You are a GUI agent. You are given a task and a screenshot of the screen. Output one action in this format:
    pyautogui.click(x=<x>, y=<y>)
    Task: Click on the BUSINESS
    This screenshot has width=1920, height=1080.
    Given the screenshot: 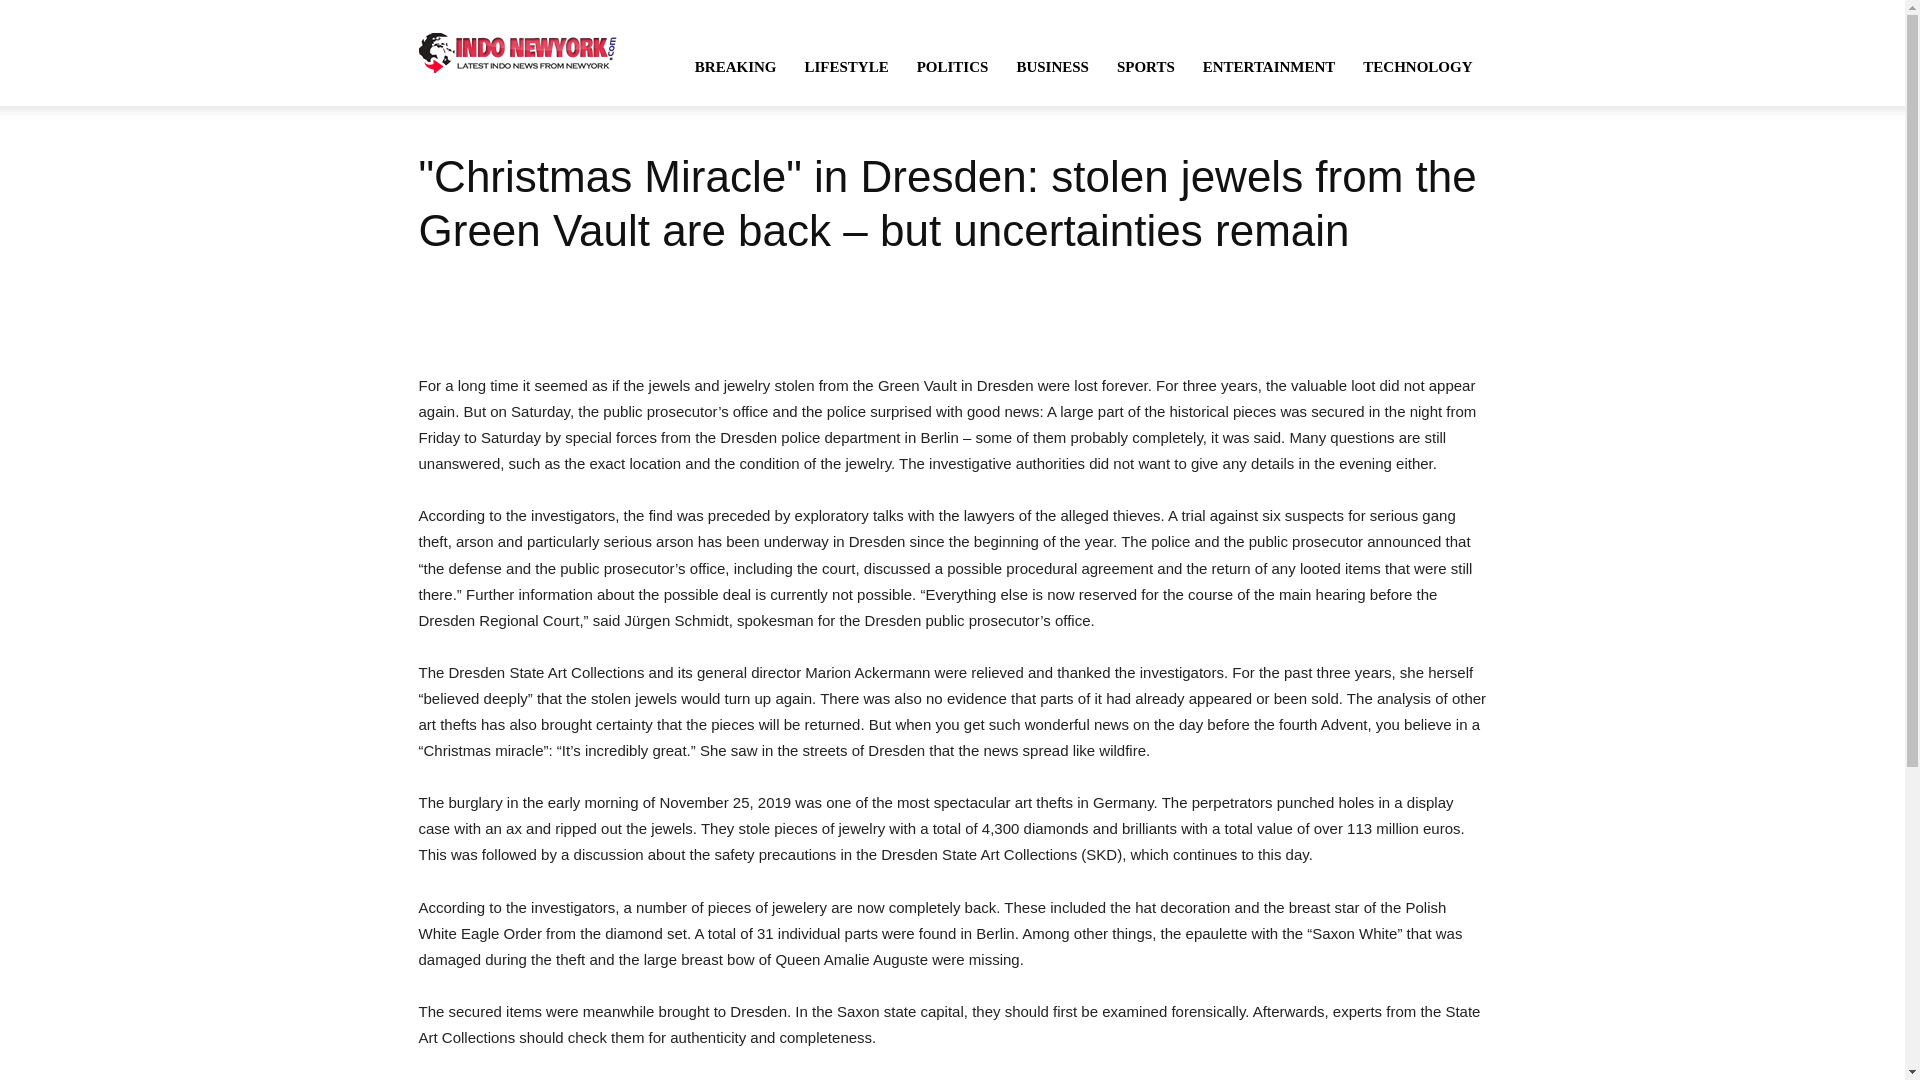 What is the action you would take?
    pyautogui.click(x=1052, y=66)
    